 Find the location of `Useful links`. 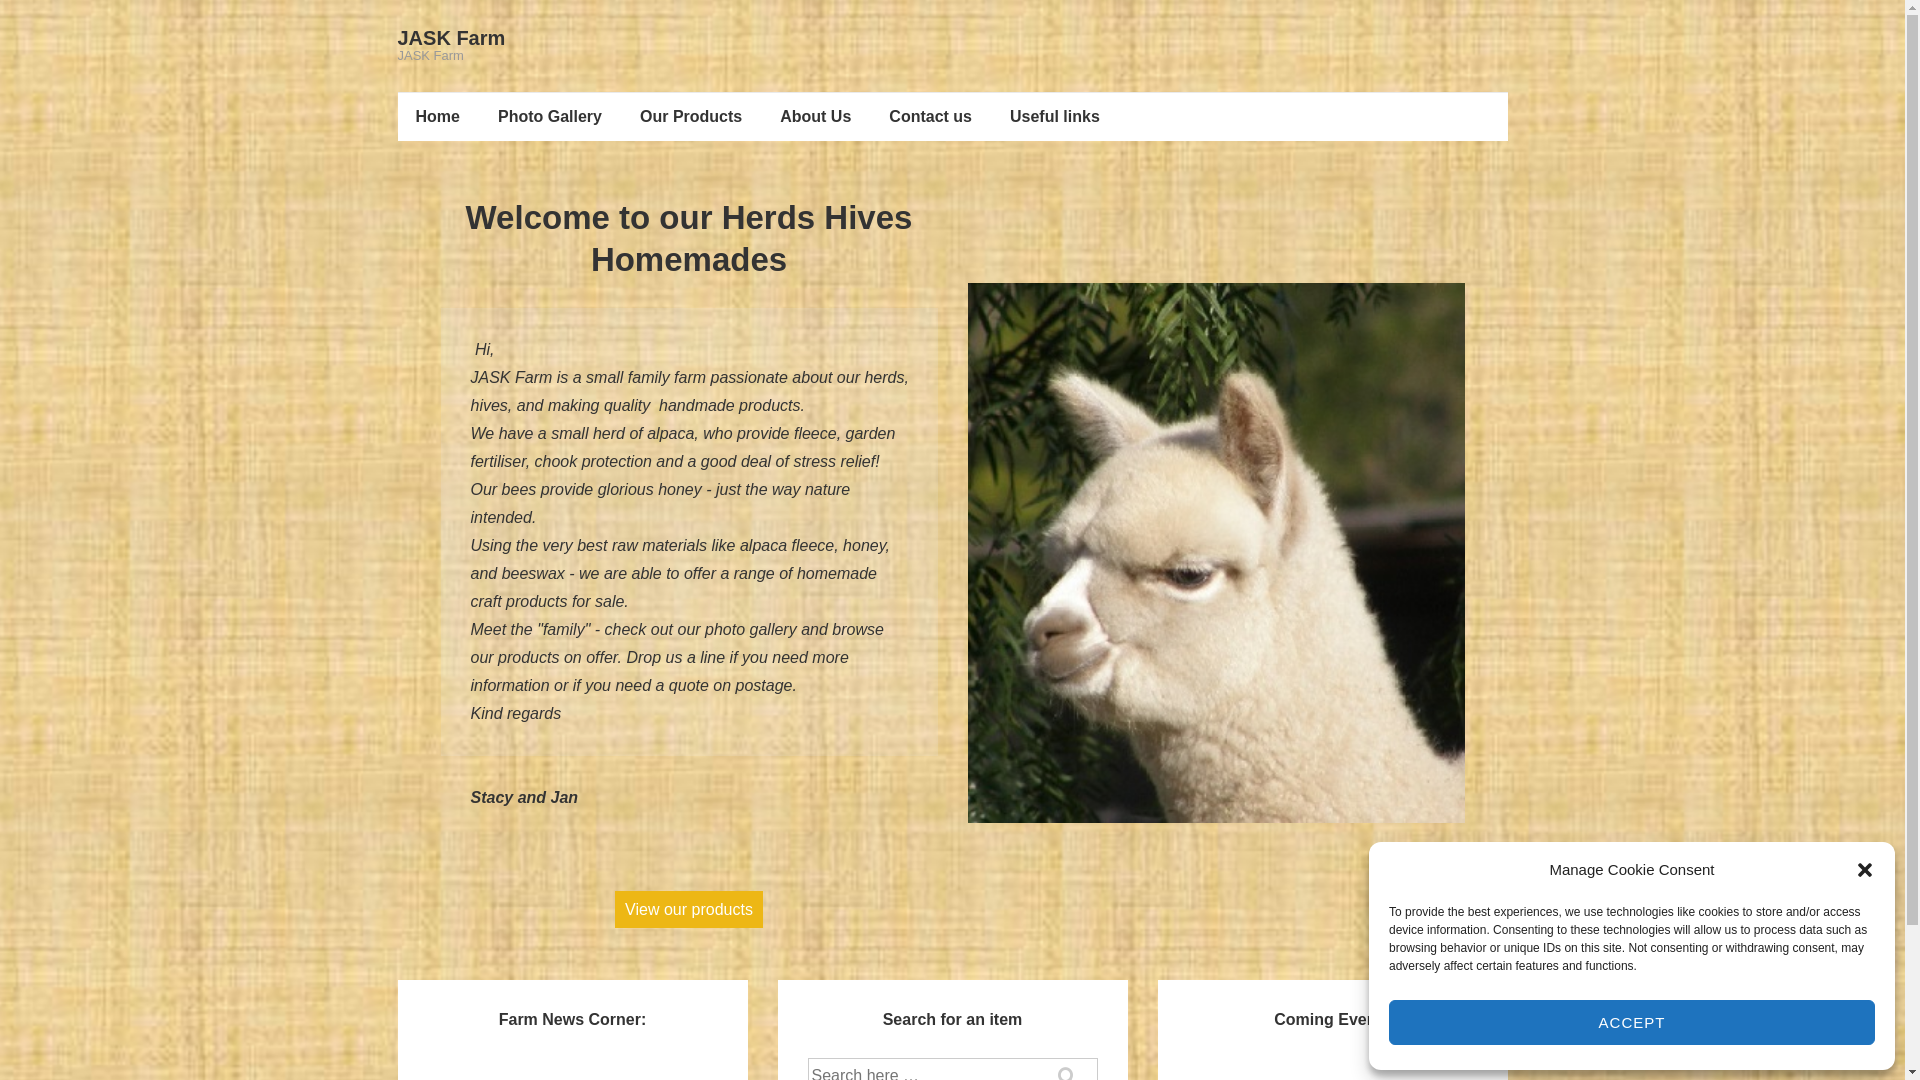

Useful links is located at coordinates (1055, 117).